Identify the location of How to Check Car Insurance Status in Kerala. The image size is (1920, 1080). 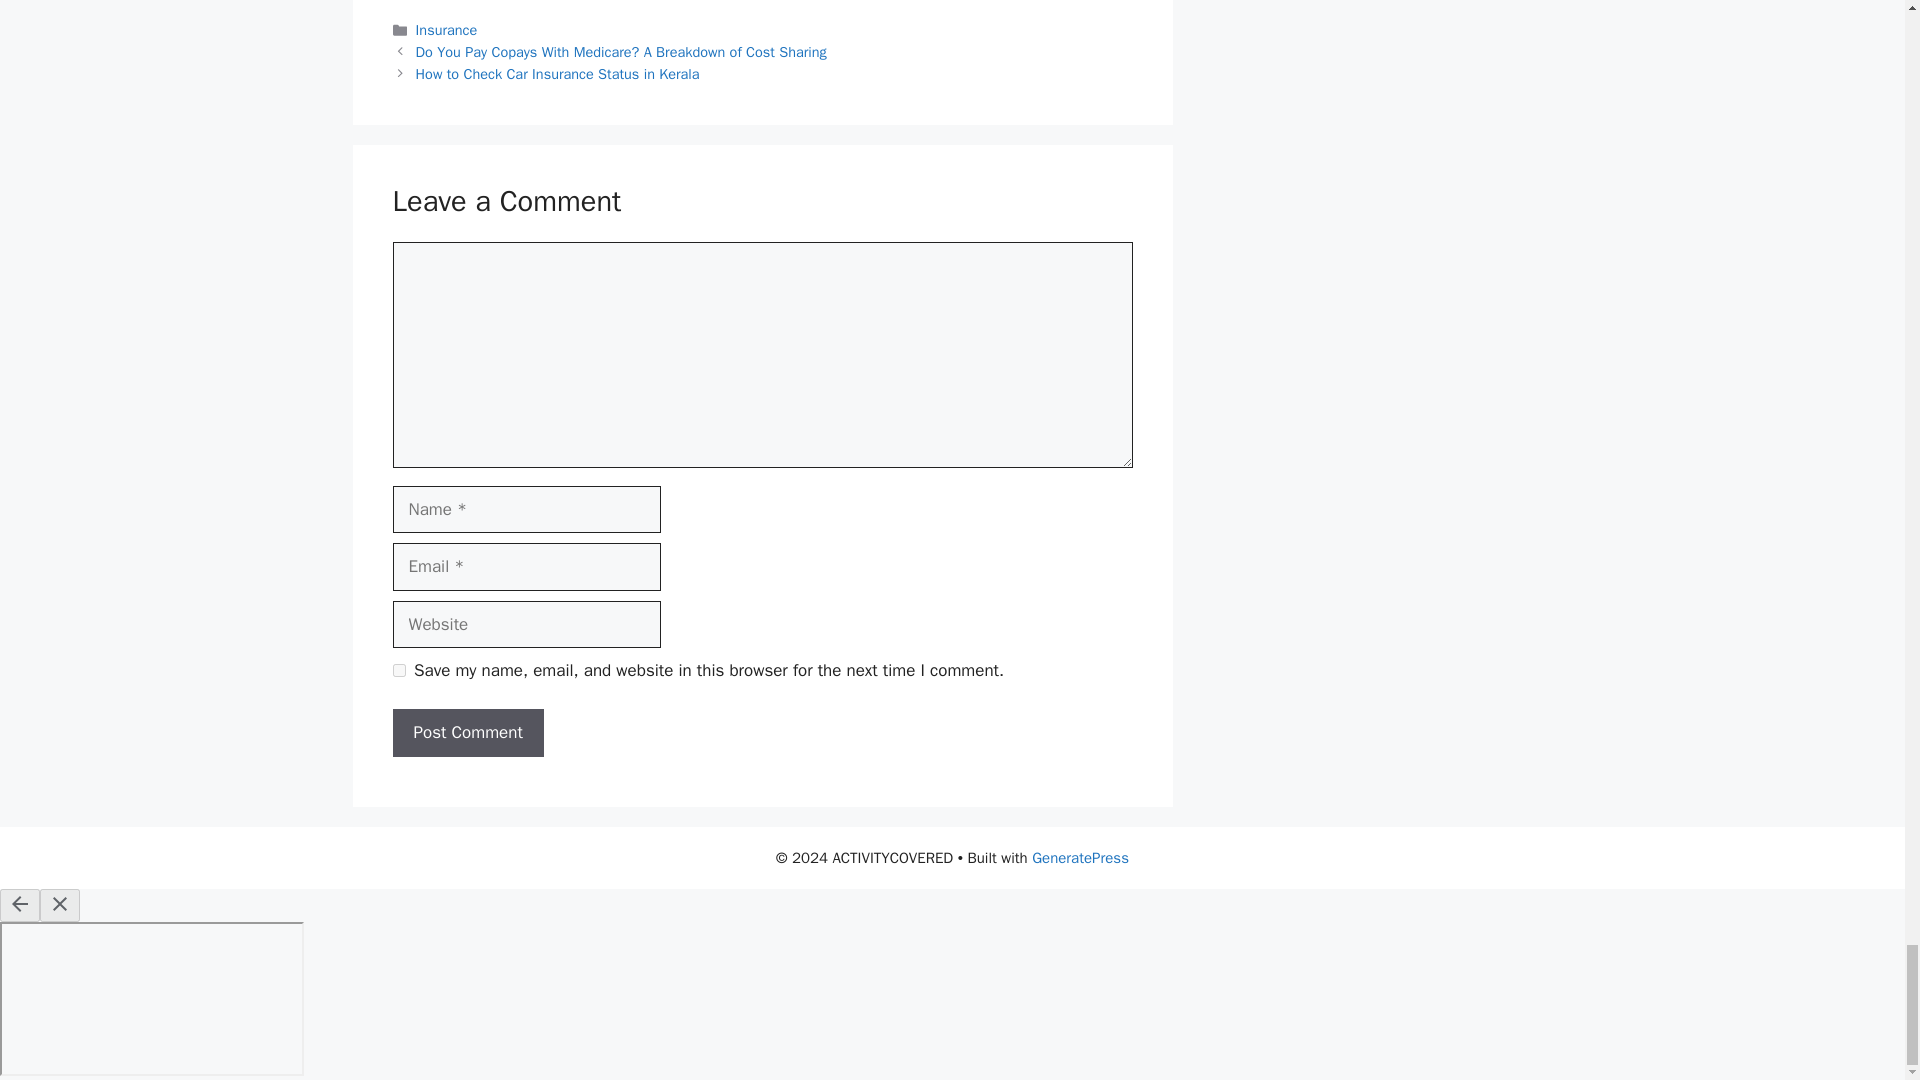
(558, 74).